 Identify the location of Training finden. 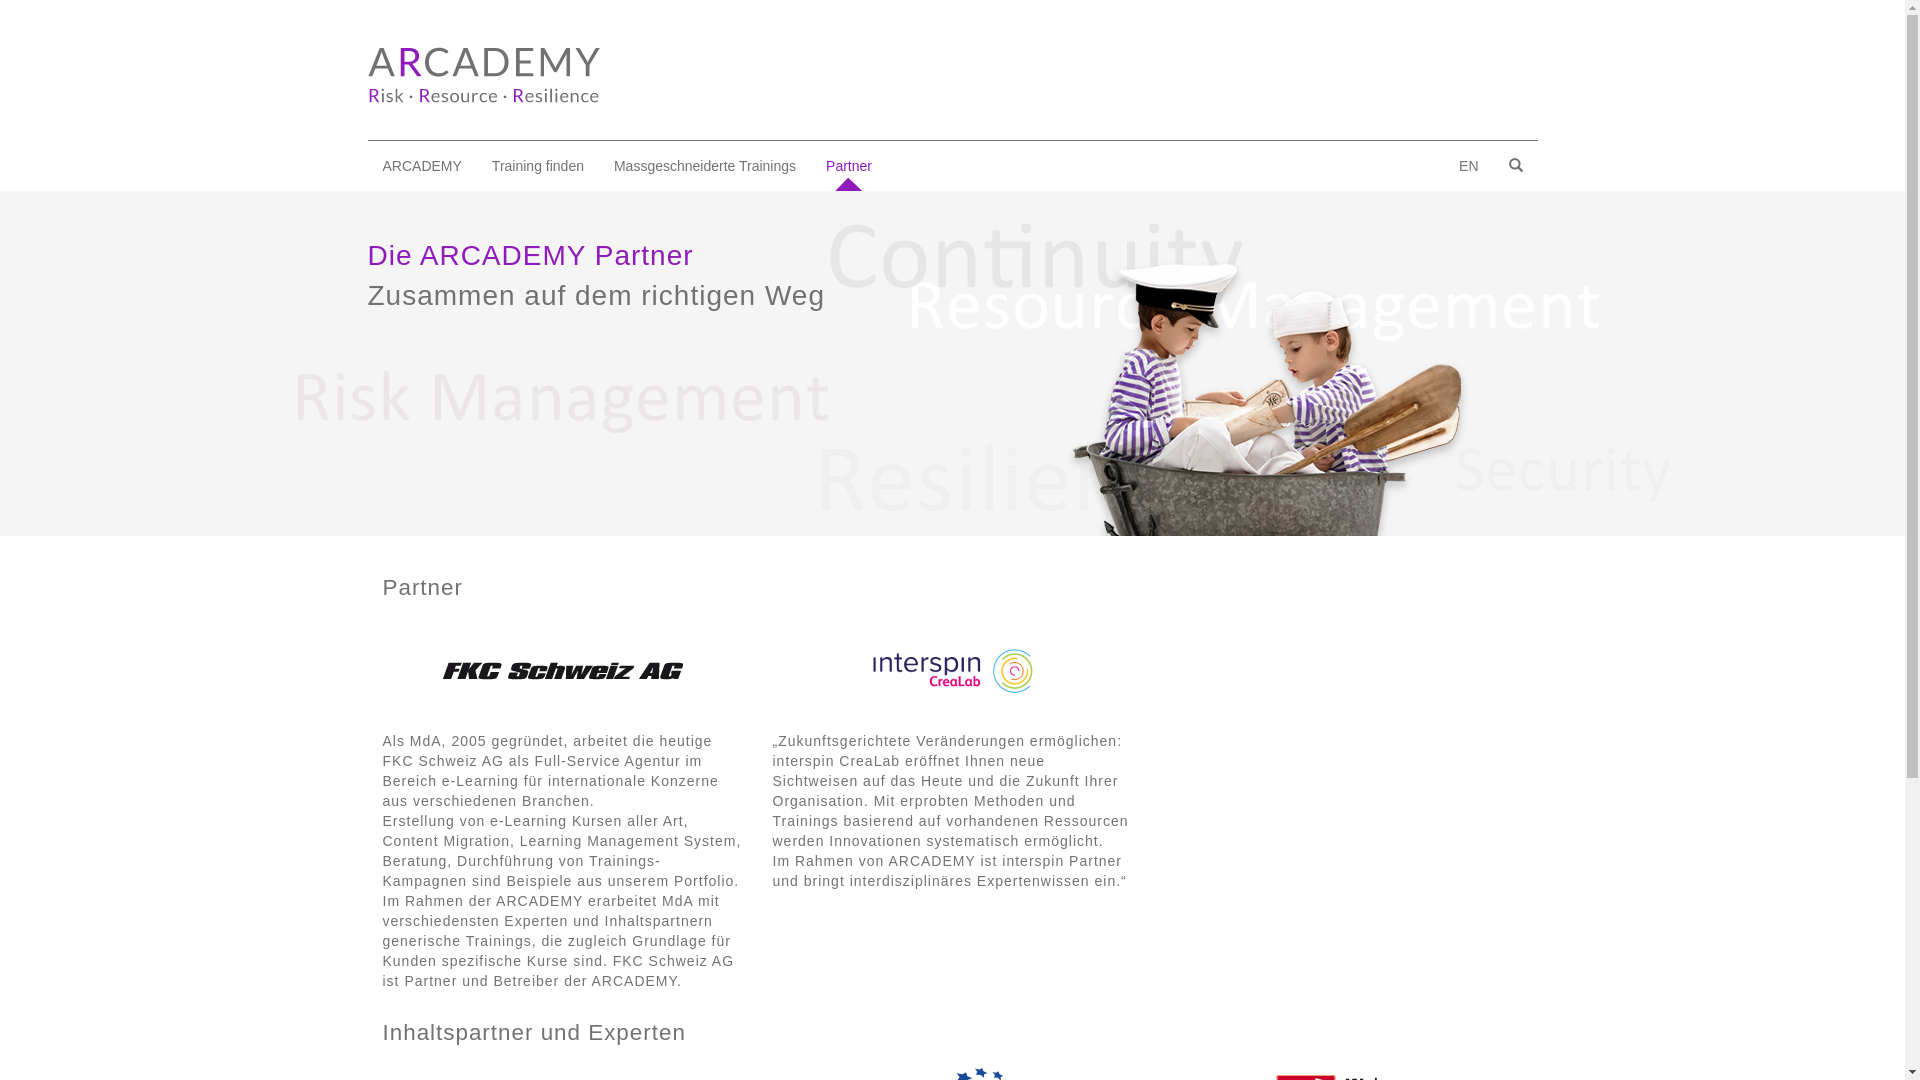
(538, 166).